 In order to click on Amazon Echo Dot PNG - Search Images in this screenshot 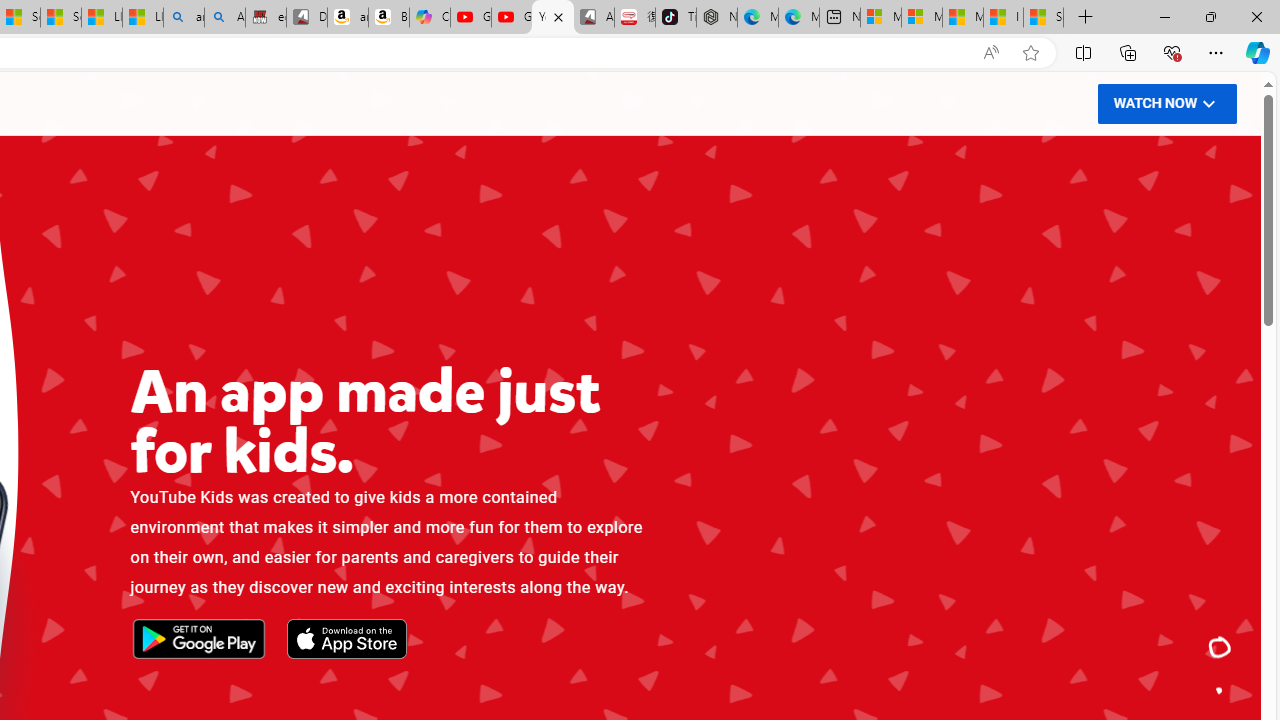, I will do `click(224, 18)`.